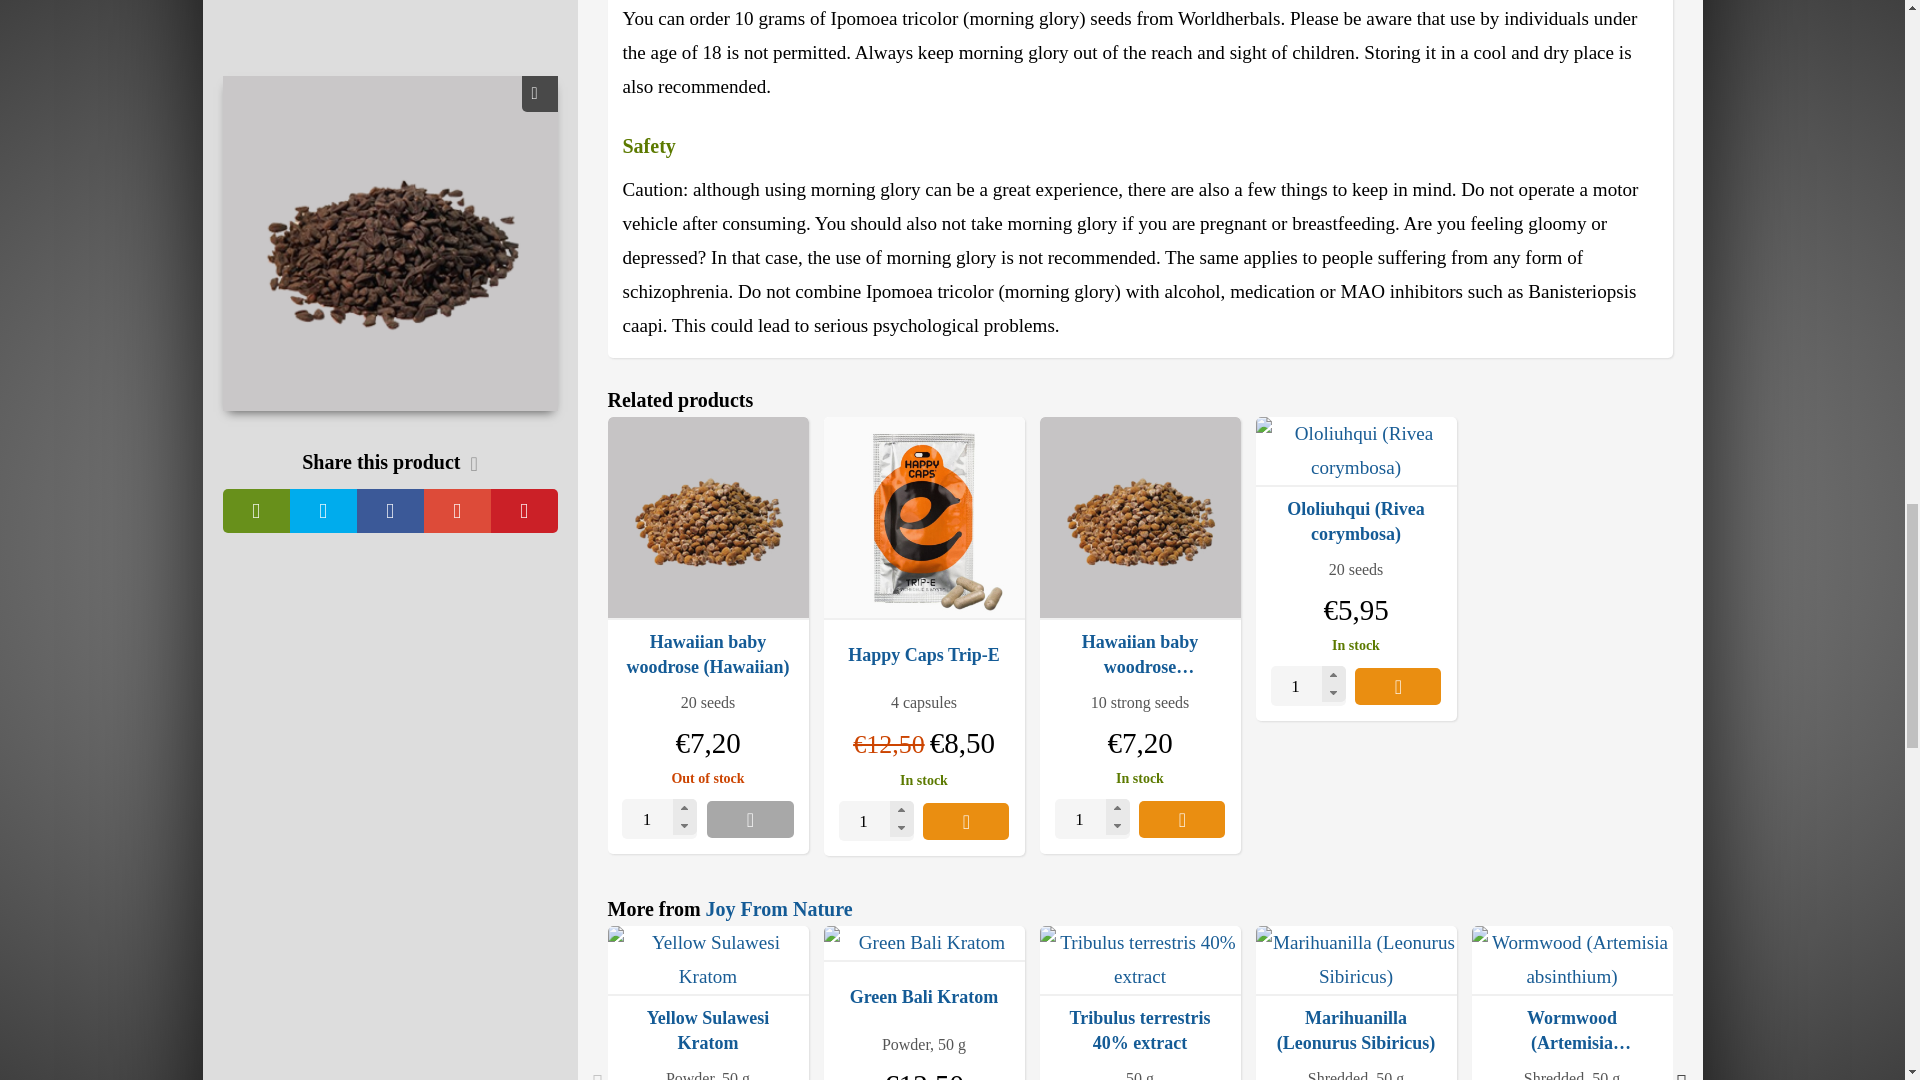  What do you see at coordinates (924, 518) in the screenshot?
I see `Happy Caps Trip-E` at bounding box center [924, 518].